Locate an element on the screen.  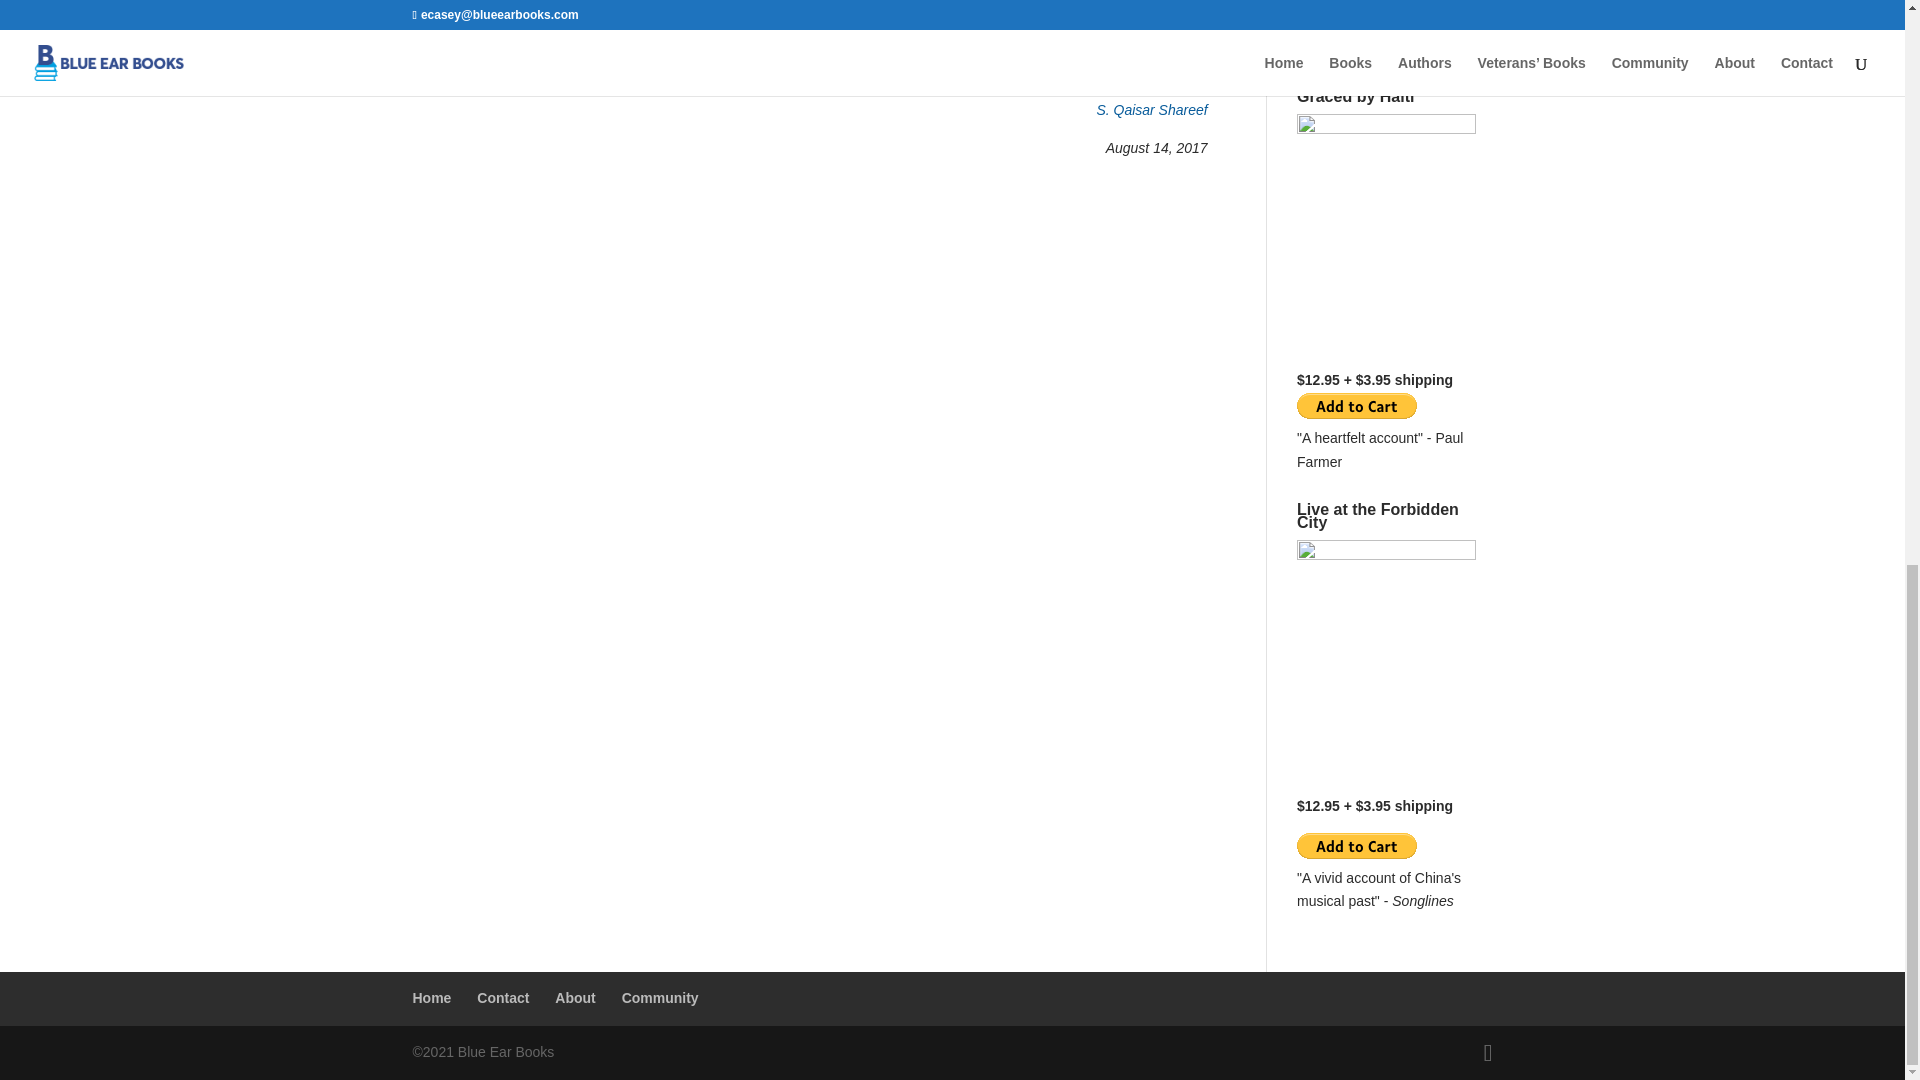
About is located at coordinates (574, 998).